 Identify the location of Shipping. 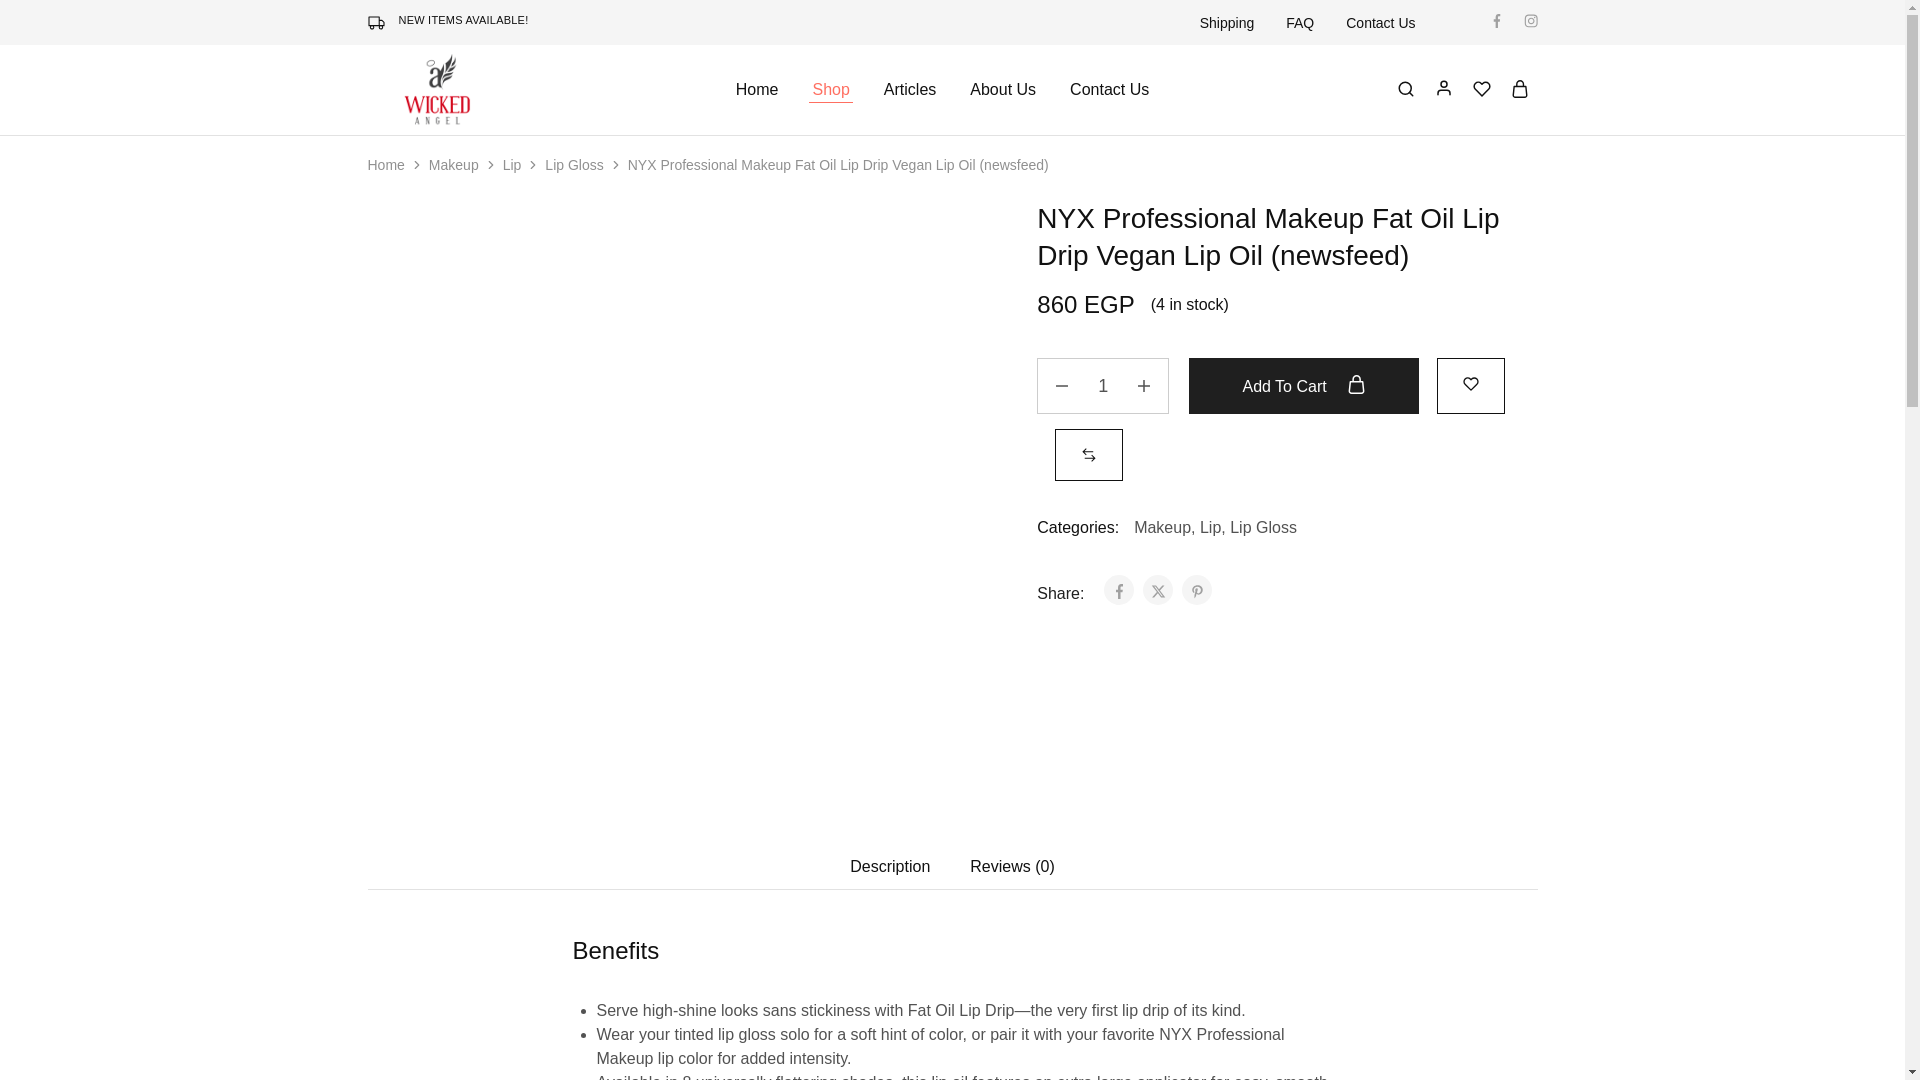
(1228, 23).